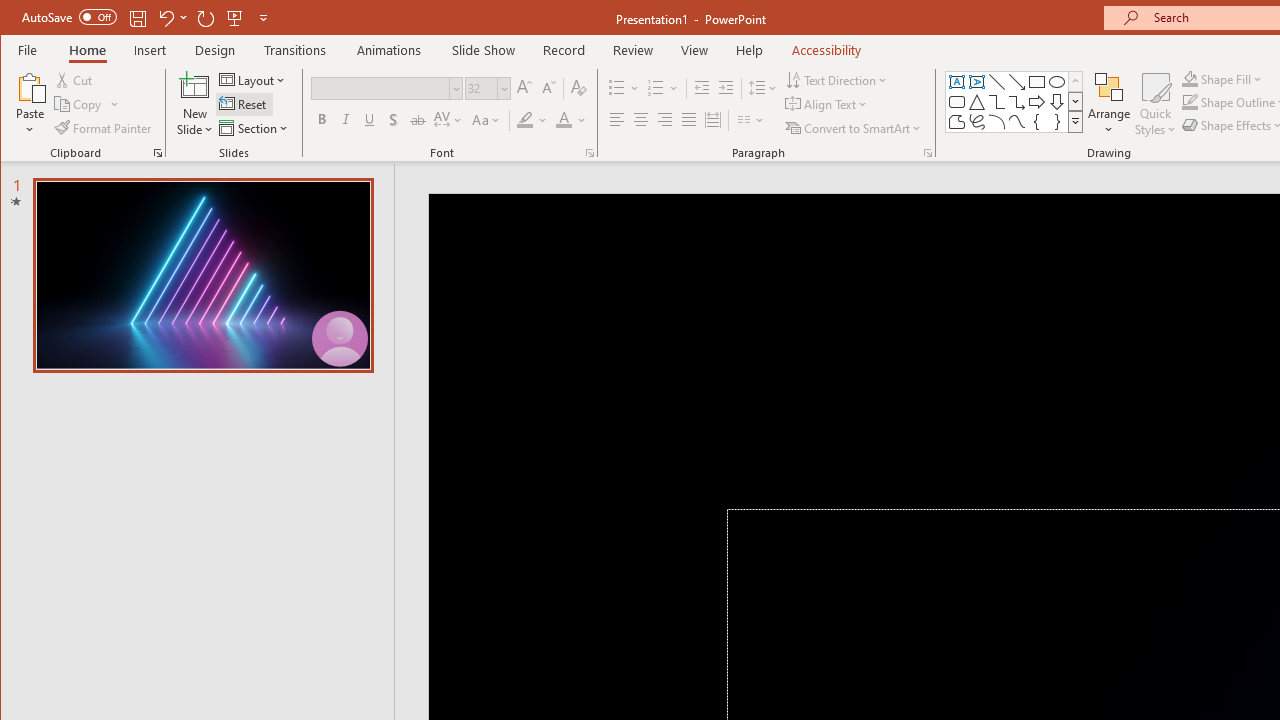  I want to click on Row up, so click(1074, 82).